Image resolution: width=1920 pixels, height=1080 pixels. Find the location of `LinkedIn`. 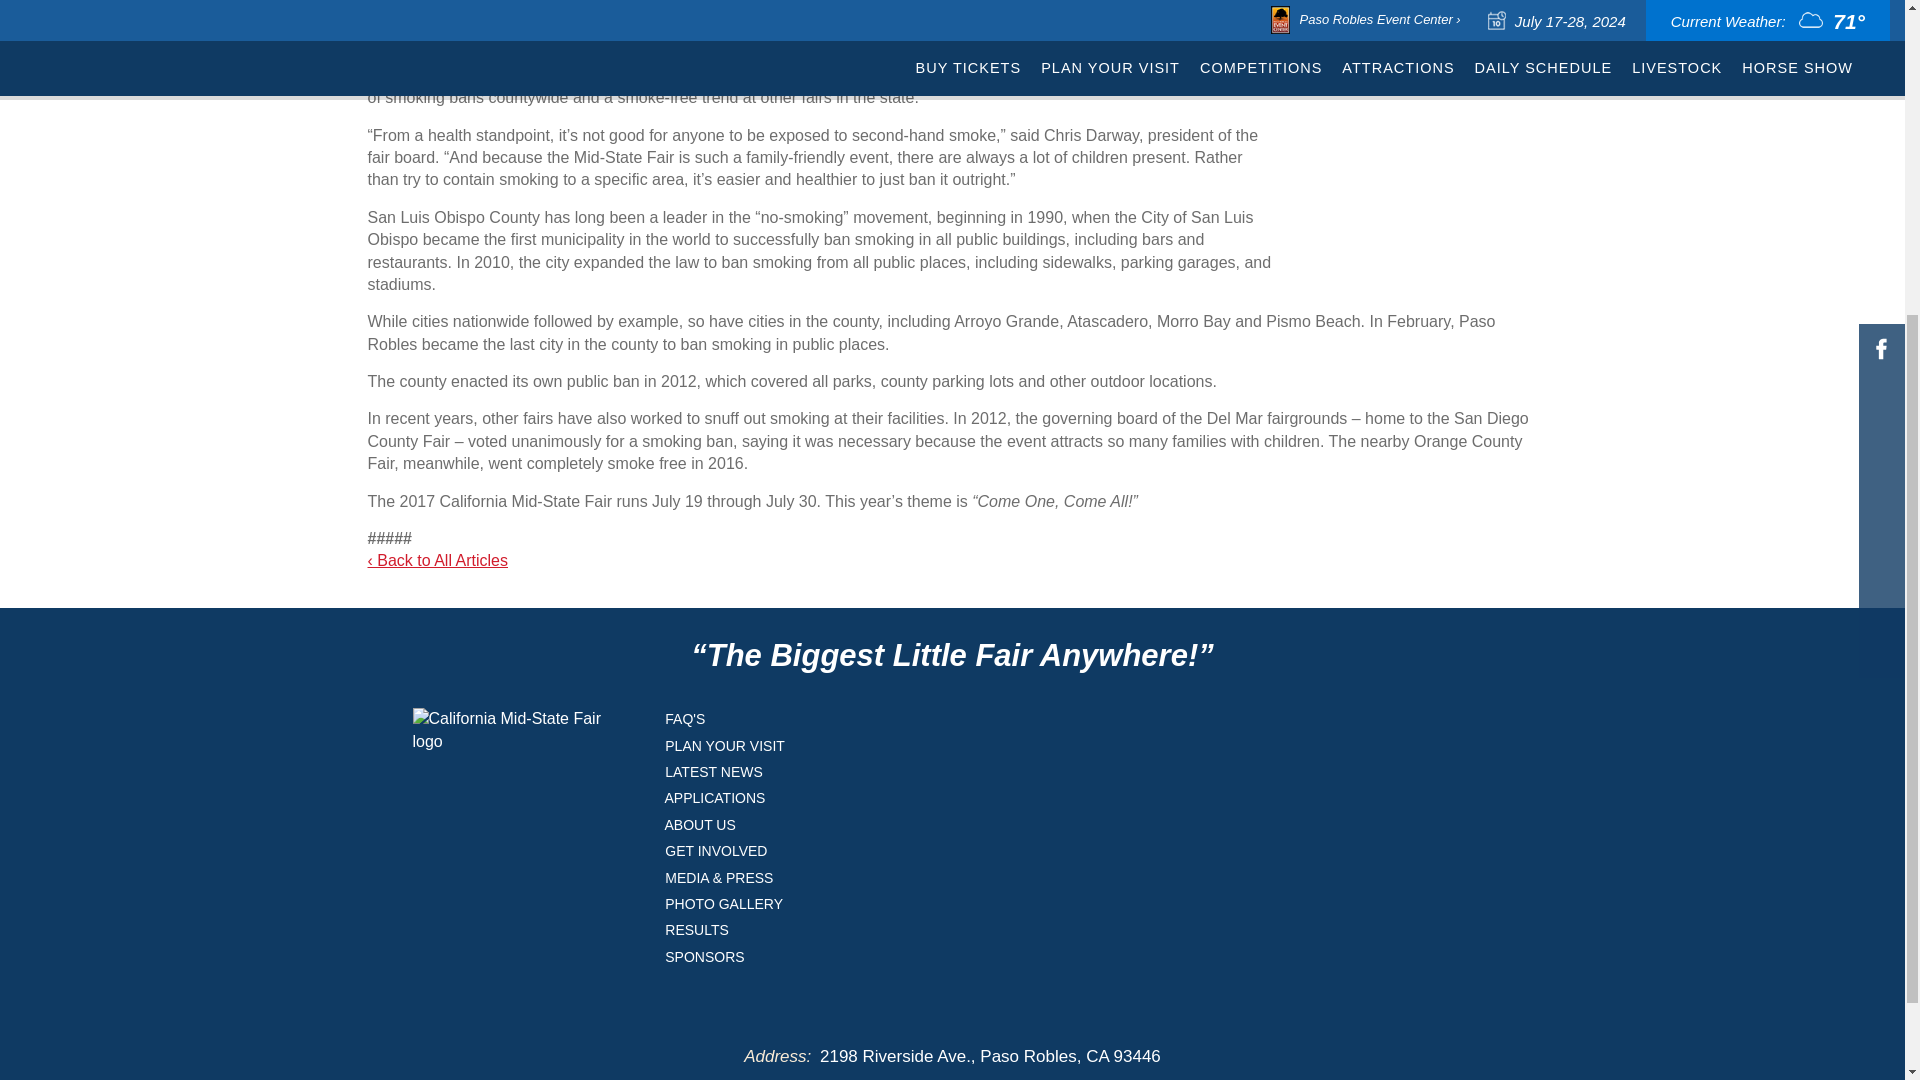

LinkedIn is located at coordinates (1881, 66).